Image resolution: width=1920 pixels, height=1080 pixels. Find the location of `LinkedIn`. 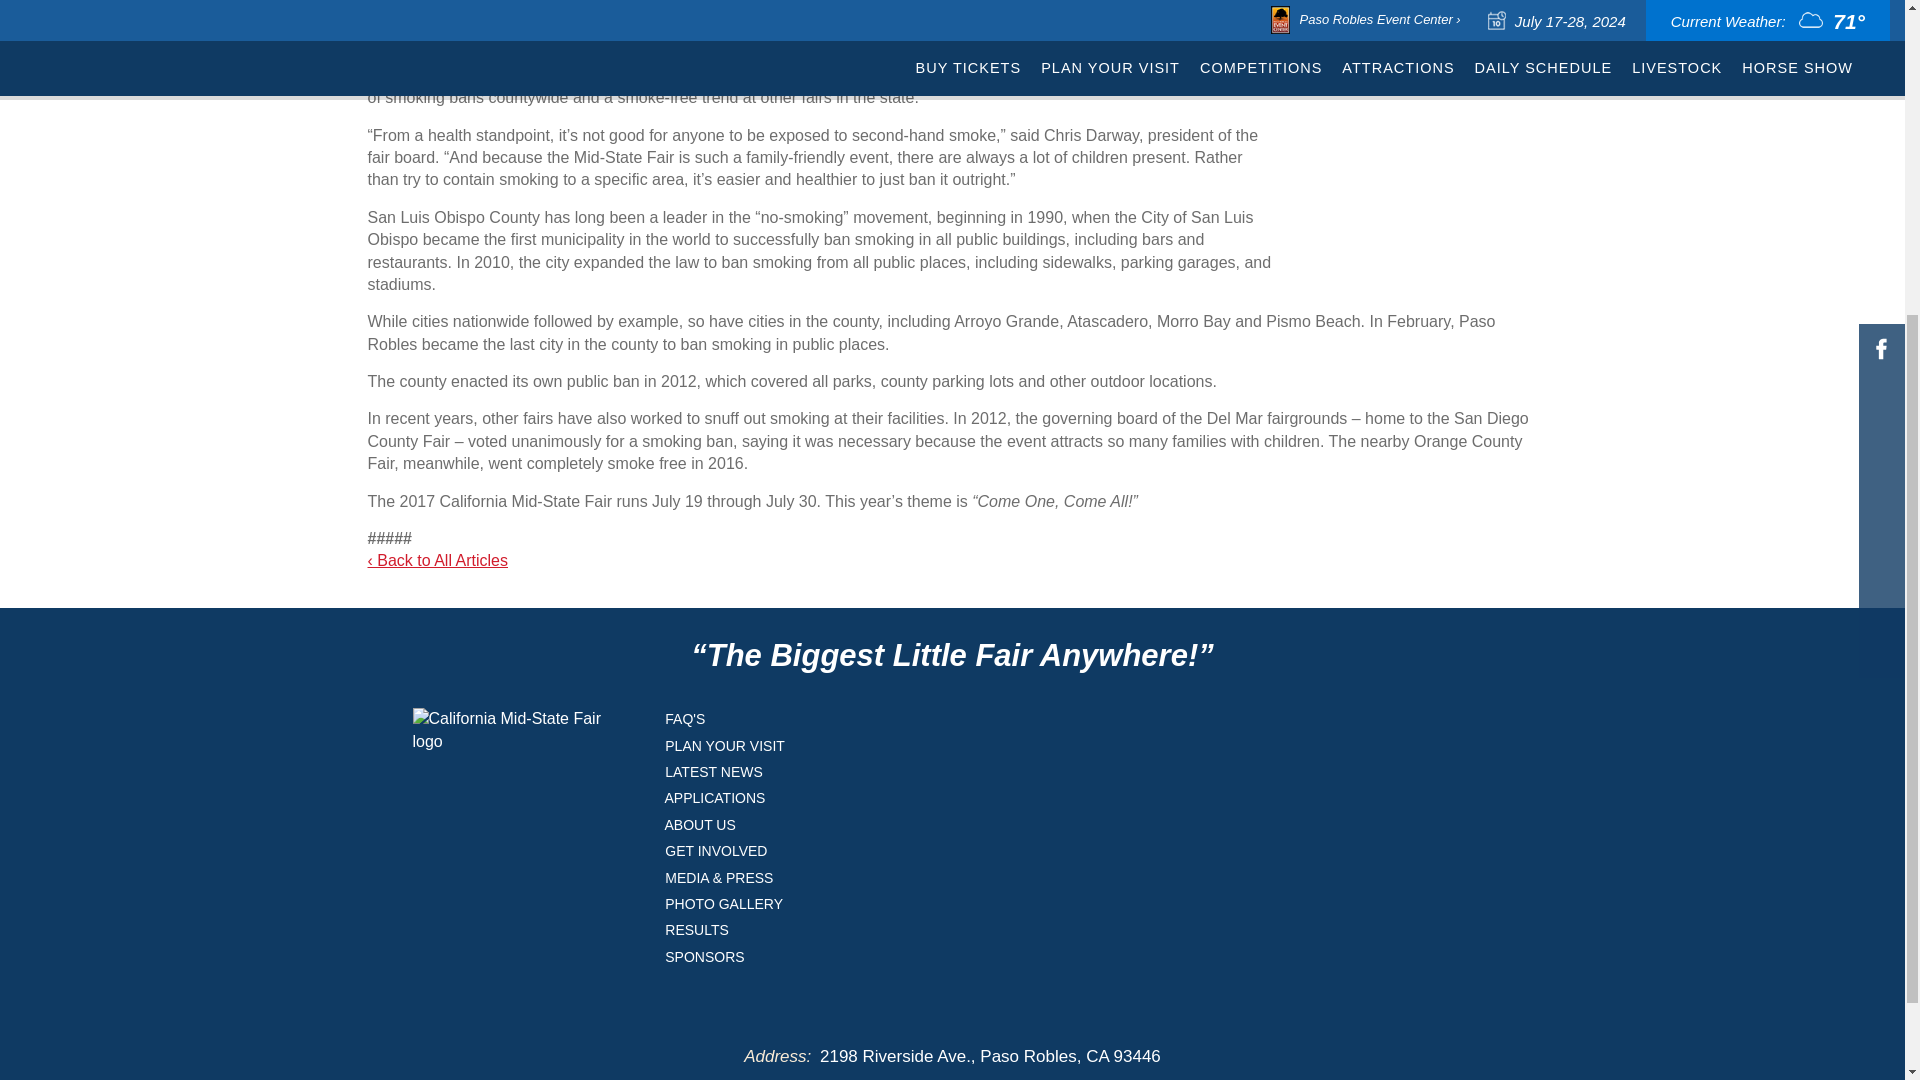

LinkedIn is located at coordinates (1881, 66).